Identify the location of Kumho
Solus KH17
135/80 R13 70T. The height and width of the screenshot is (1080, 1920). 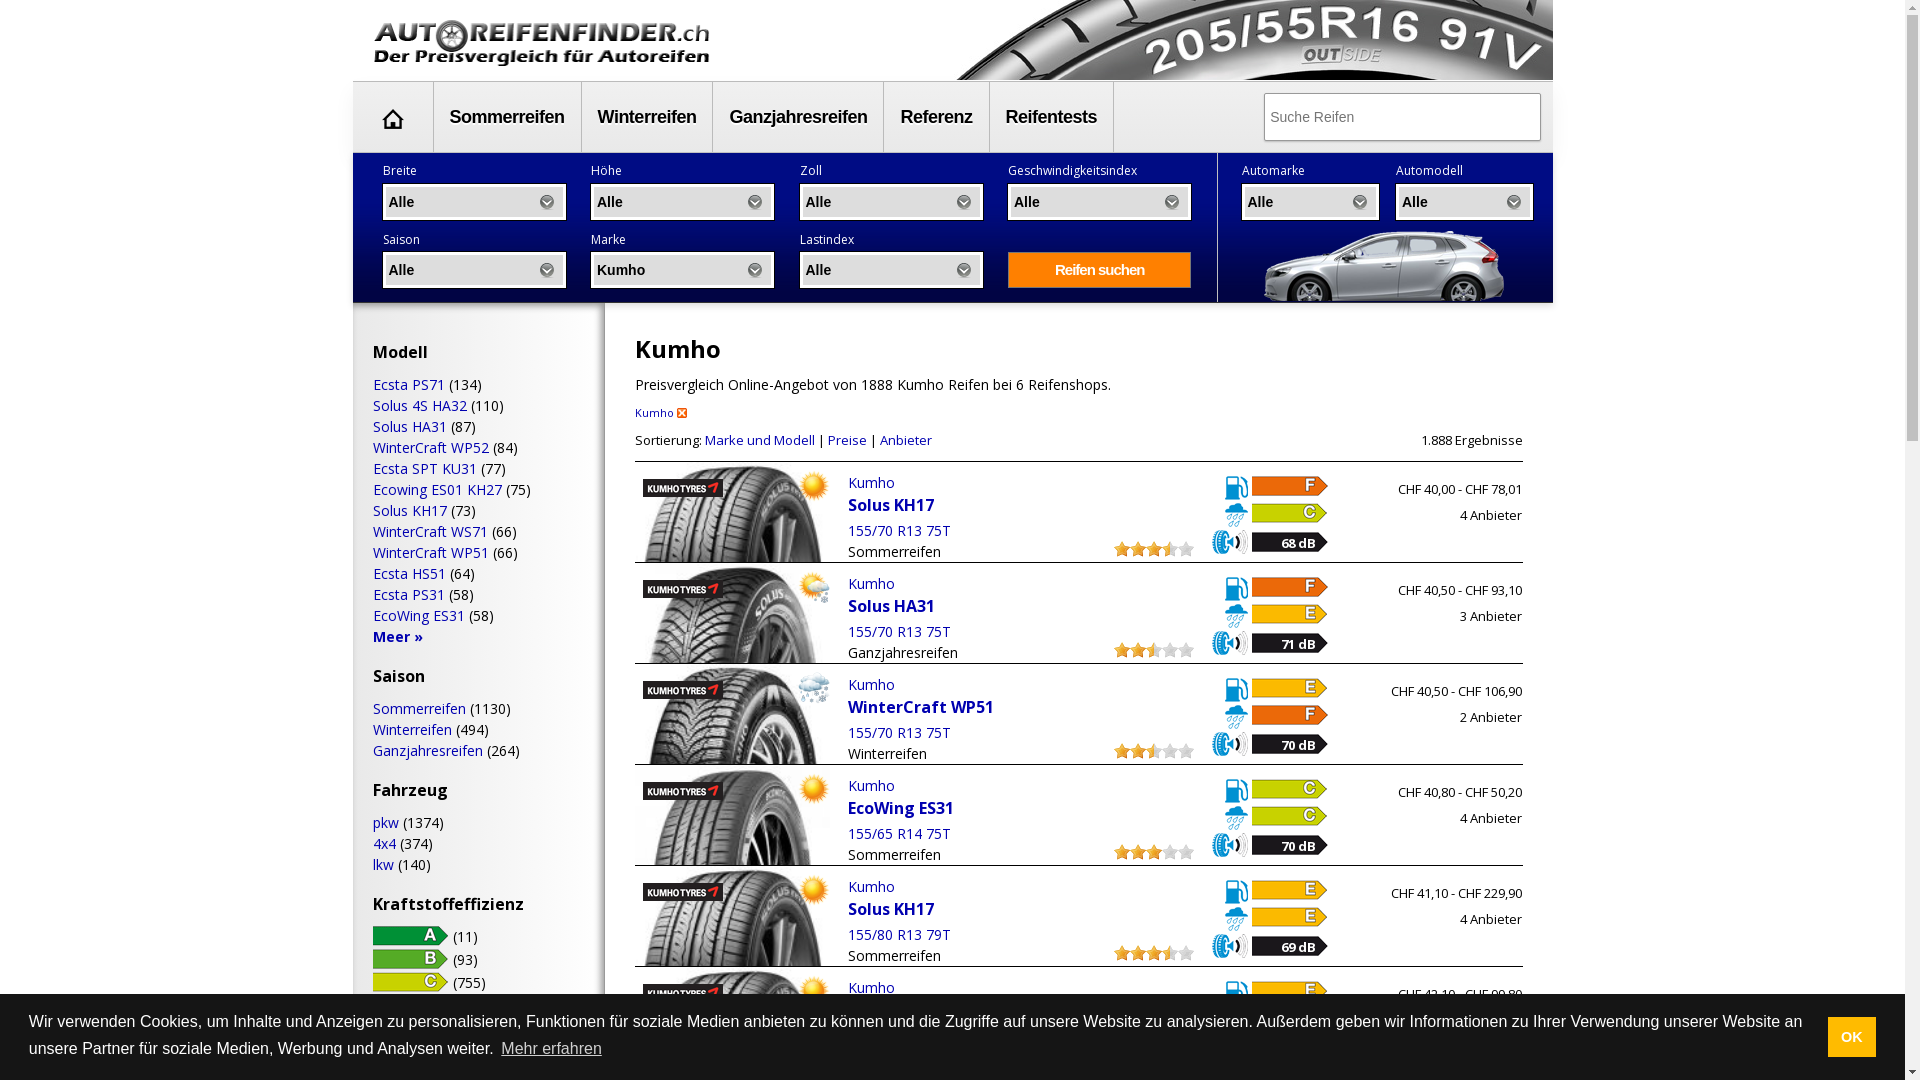
(1021, 1012).